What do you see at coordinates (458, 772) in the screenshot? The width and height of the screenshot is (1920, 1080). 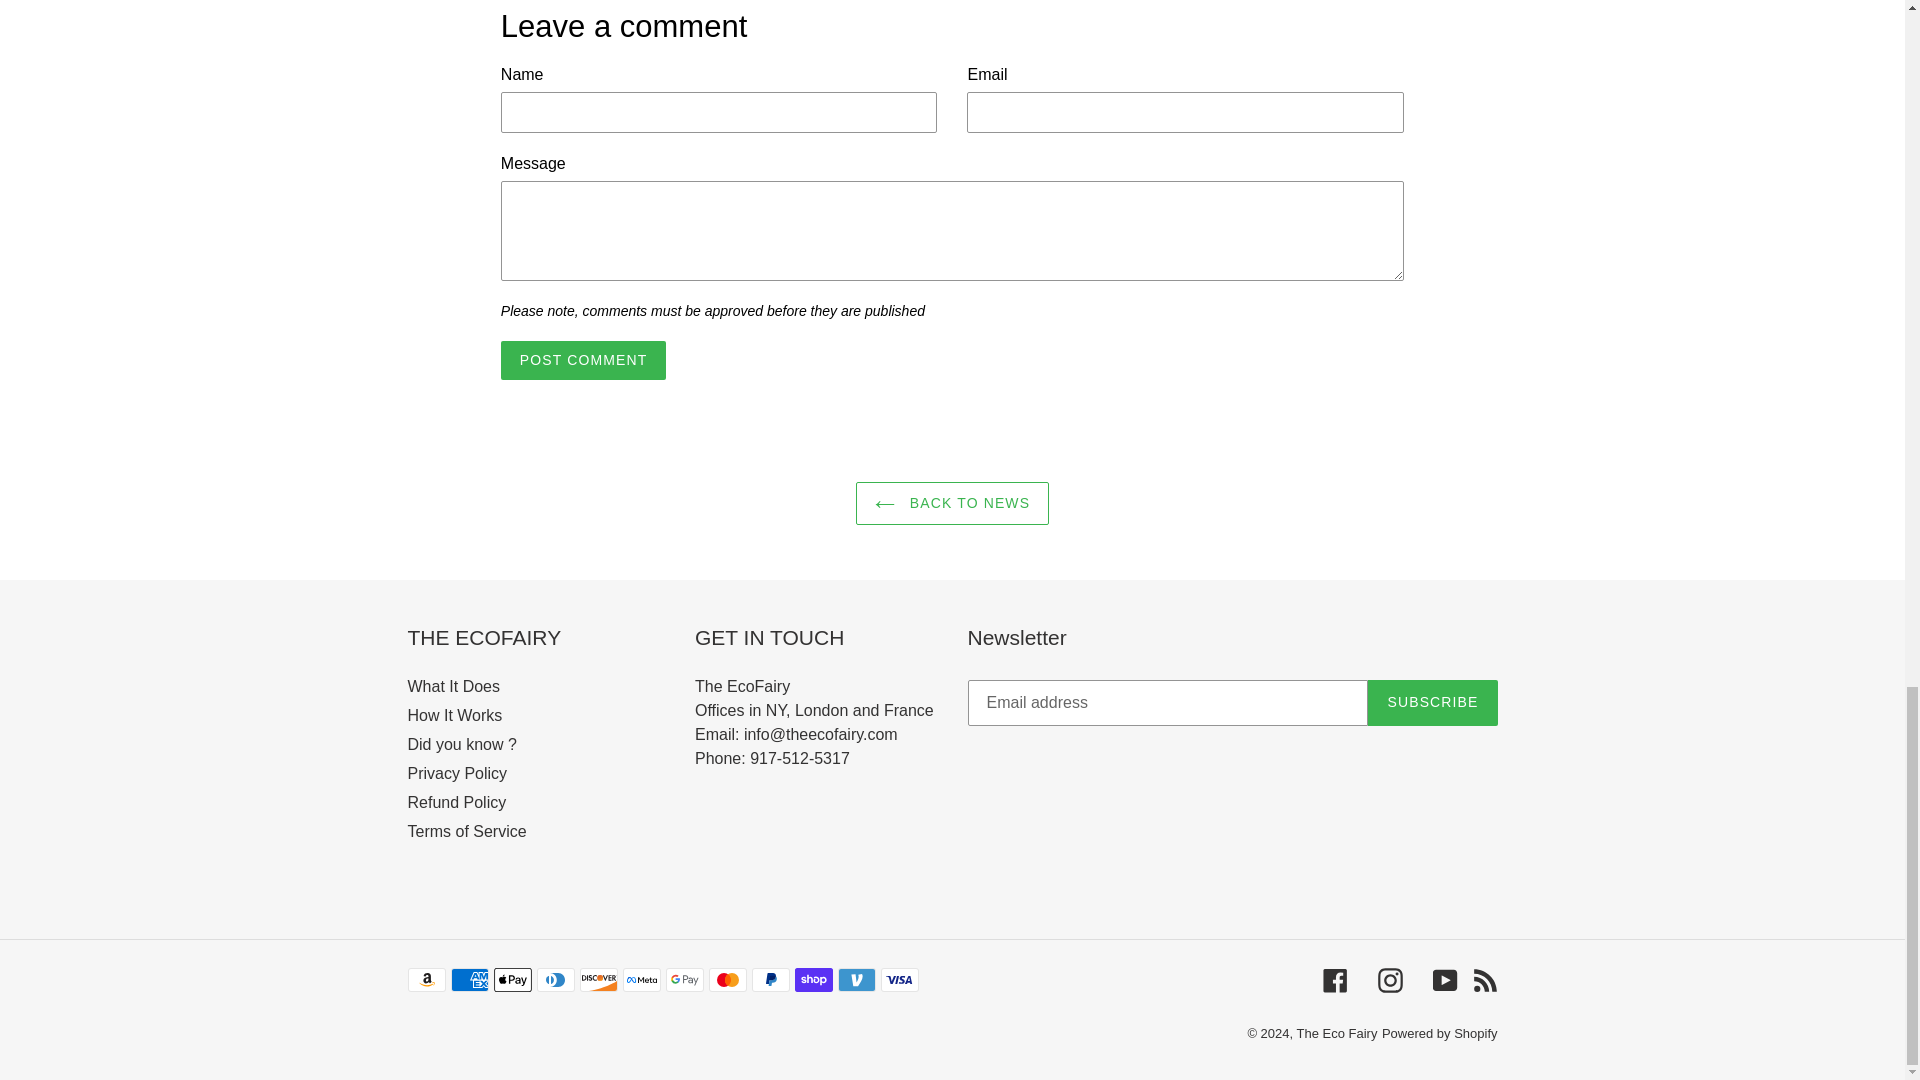 I see `Privacy Policy` at bounding box center [458, 772].